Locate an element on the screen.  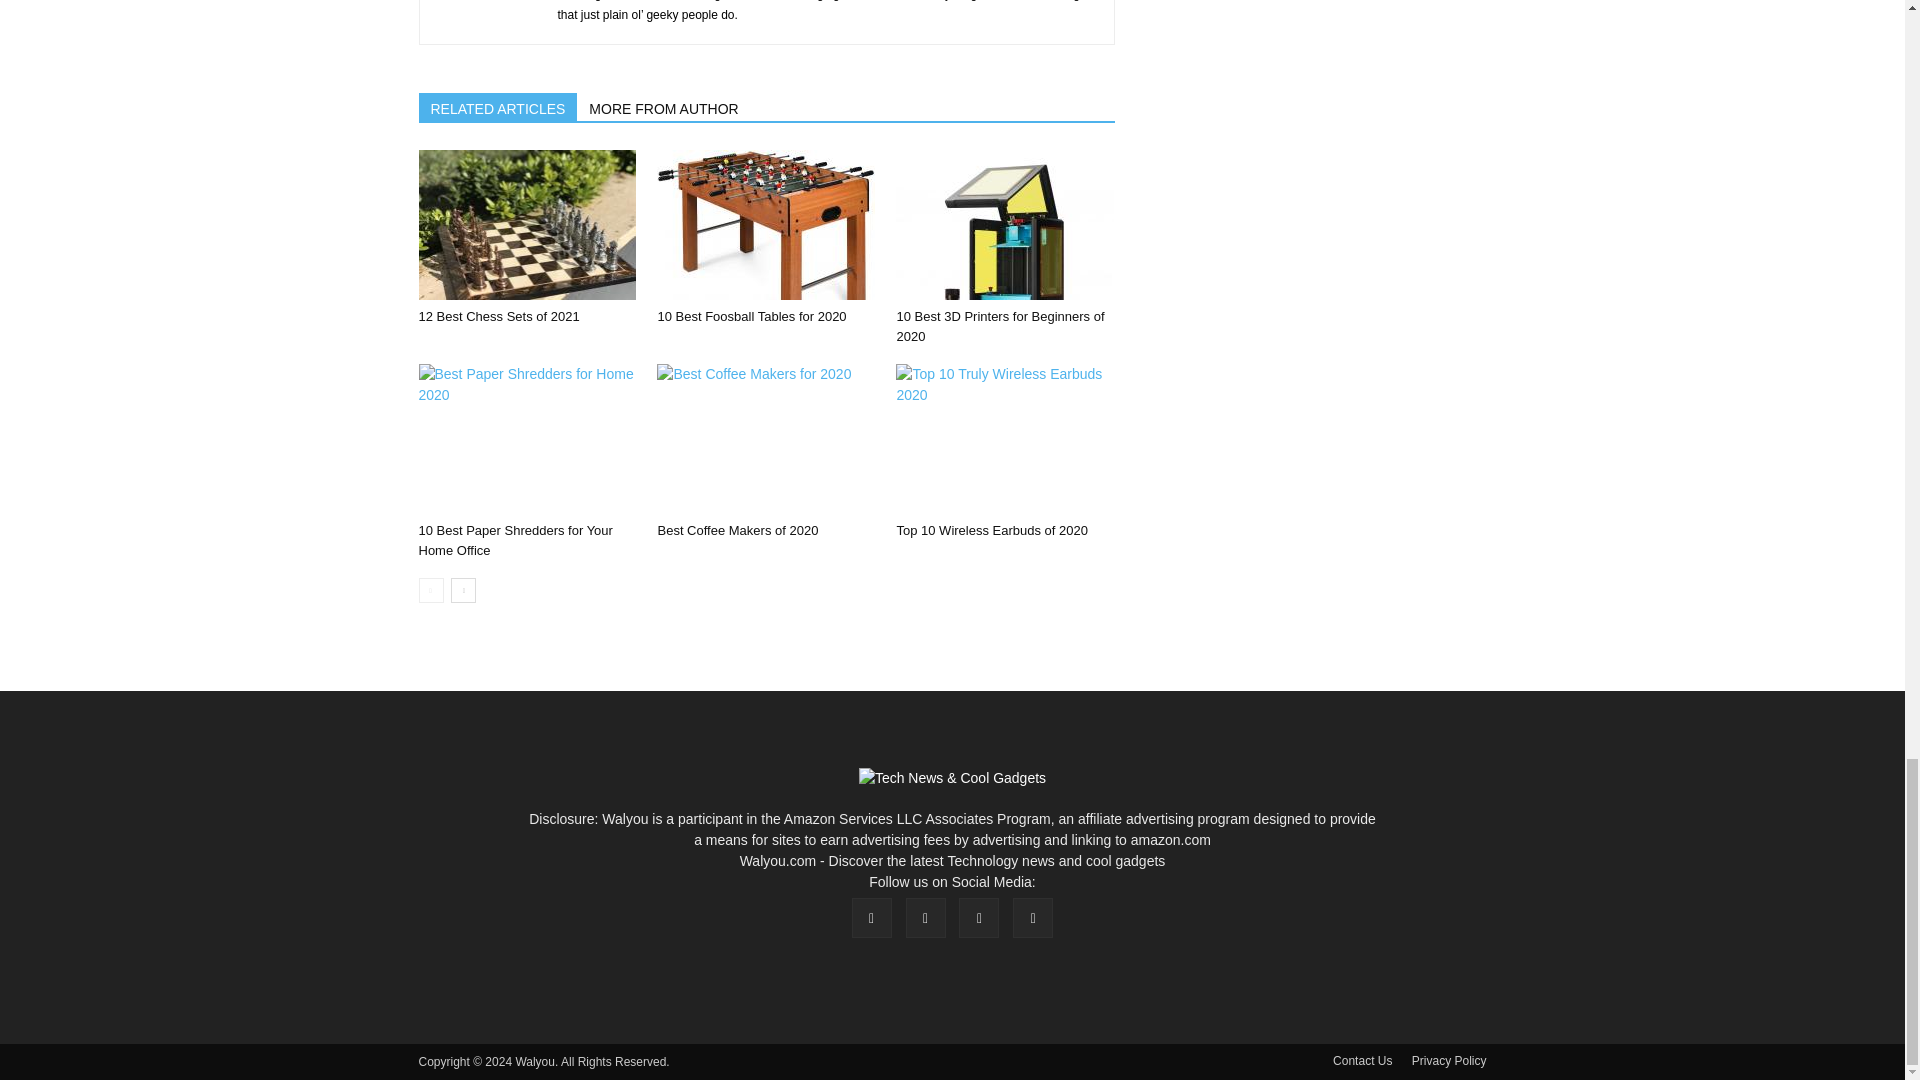
10 Best Foosball Tables for 2020 is located at coordinates (766, 225).